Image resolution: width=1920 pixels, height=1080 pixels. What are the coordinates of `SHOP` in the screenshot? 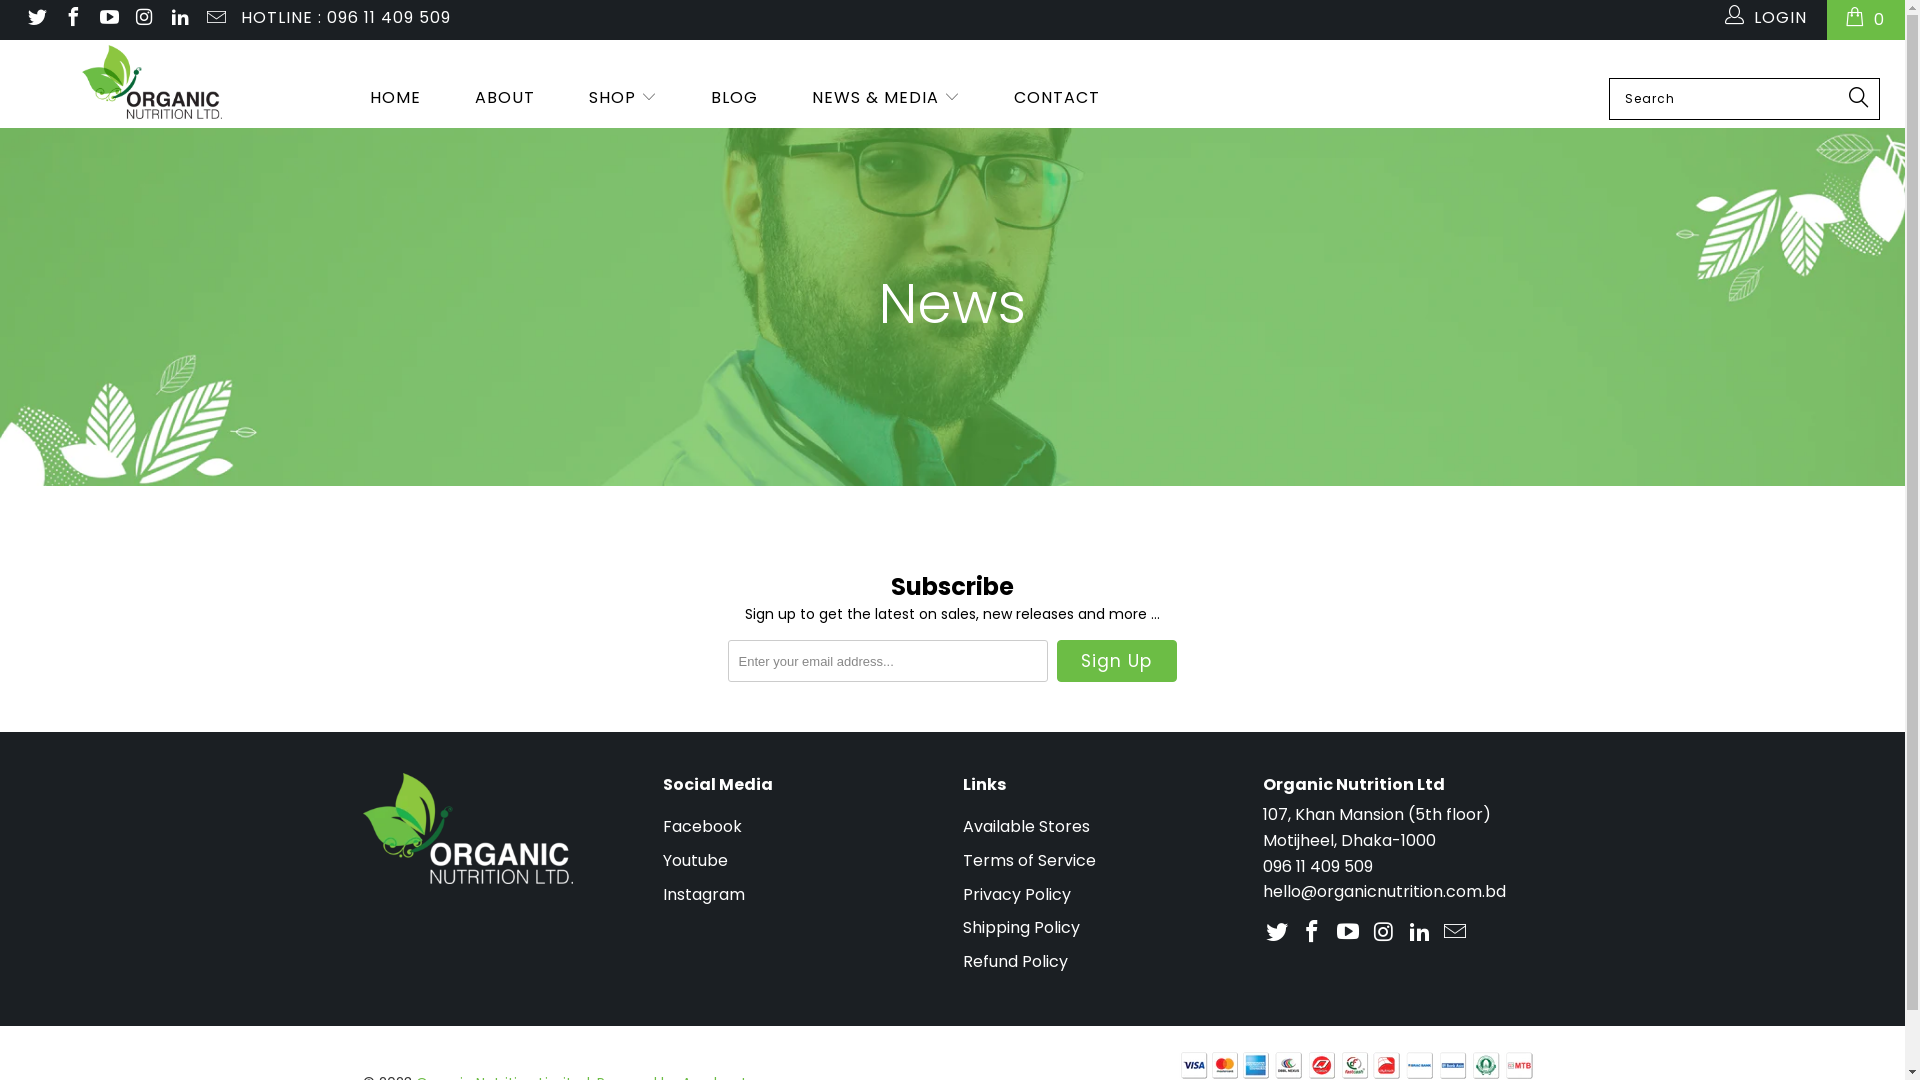 It's located at (623, 99).